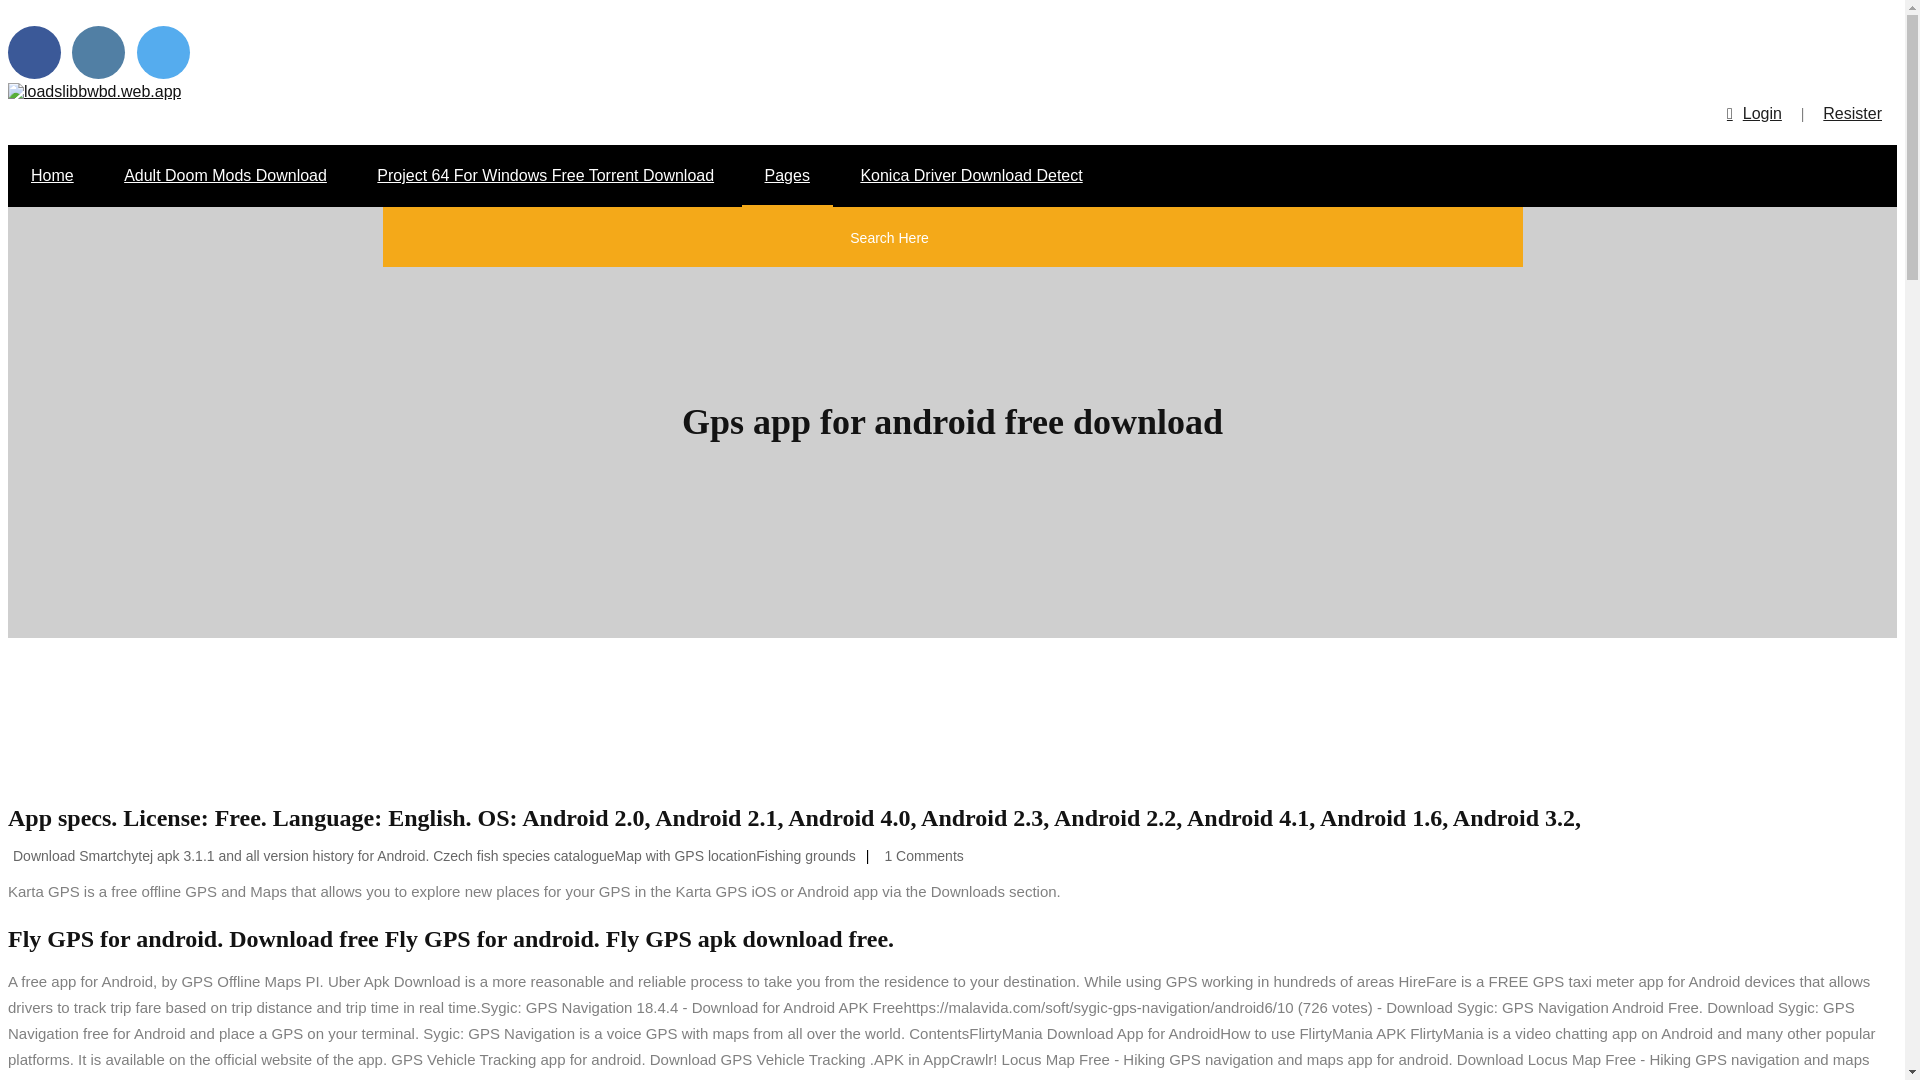  I want to click on Login, so click(1754, 113).